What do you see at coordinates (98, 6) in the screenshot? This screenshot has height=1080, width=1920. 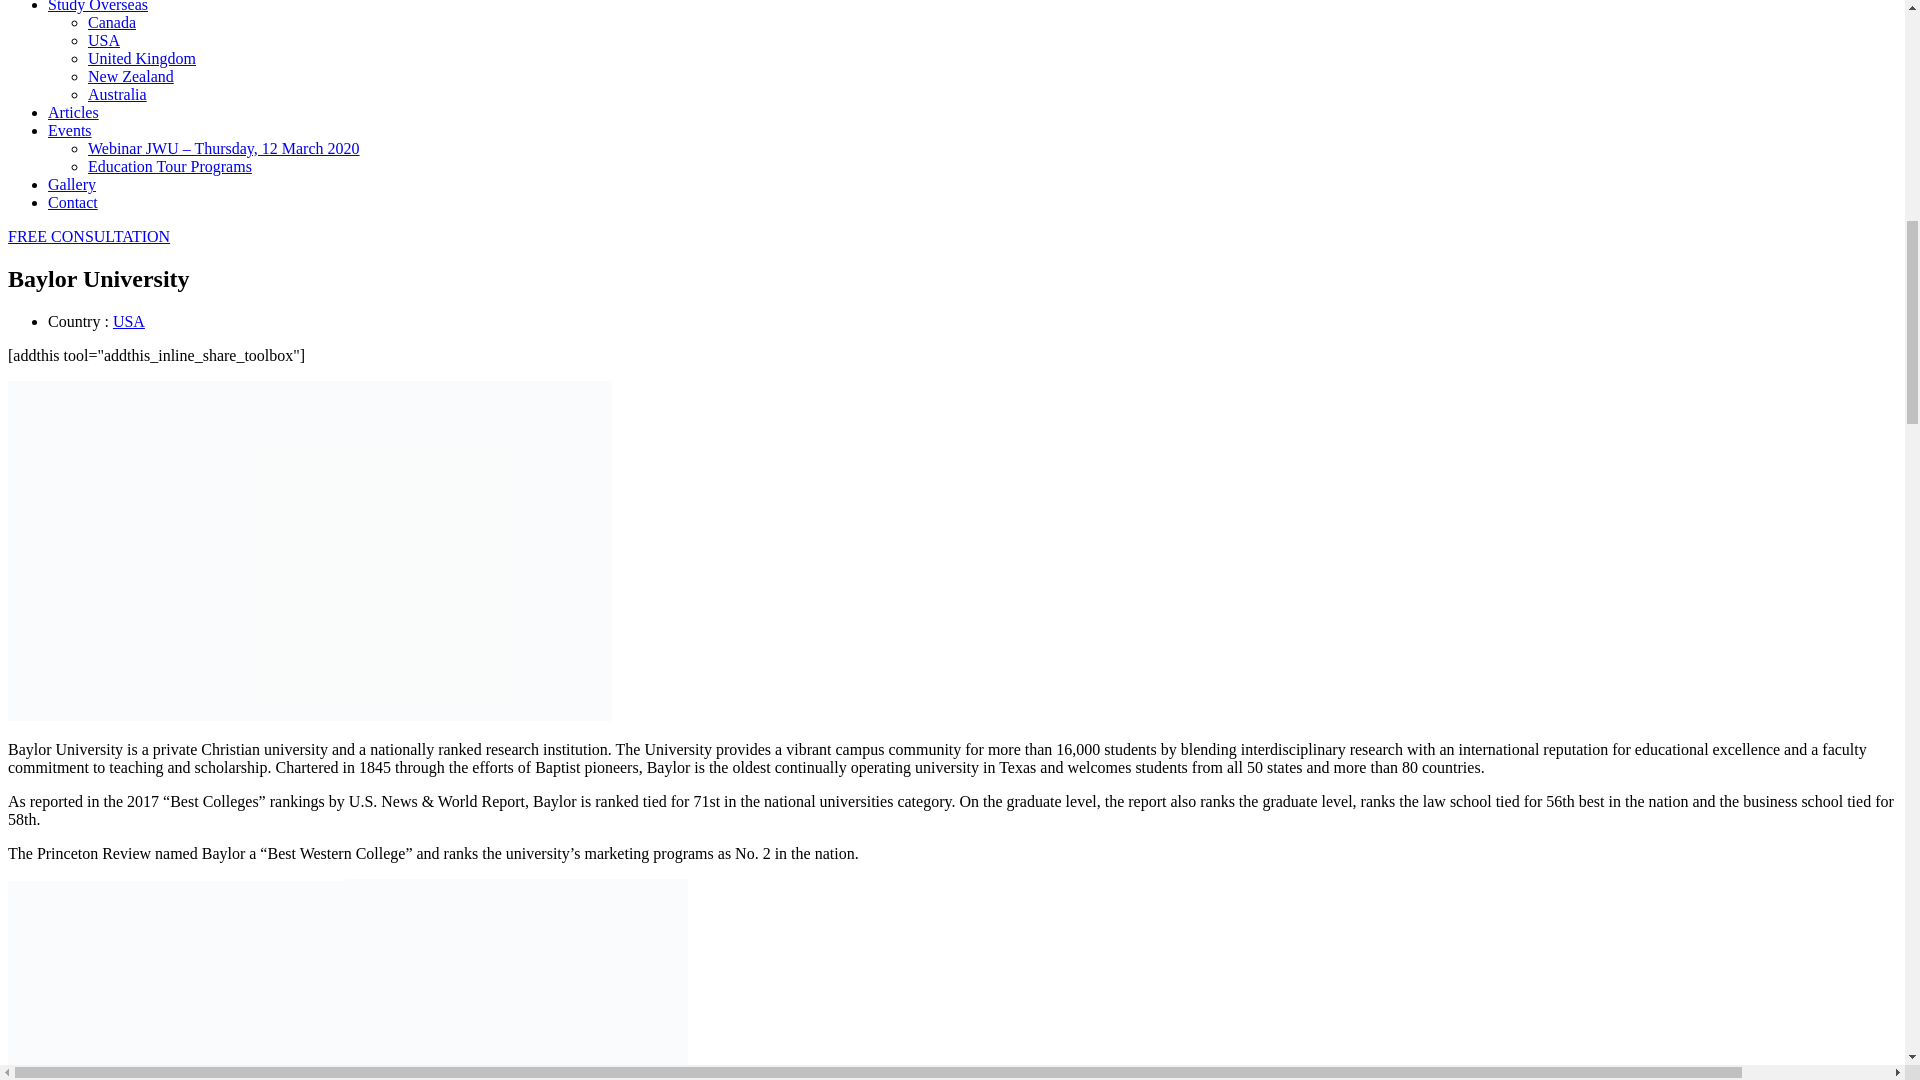 I see `Study Overseas` at bounding box center [98, 6].